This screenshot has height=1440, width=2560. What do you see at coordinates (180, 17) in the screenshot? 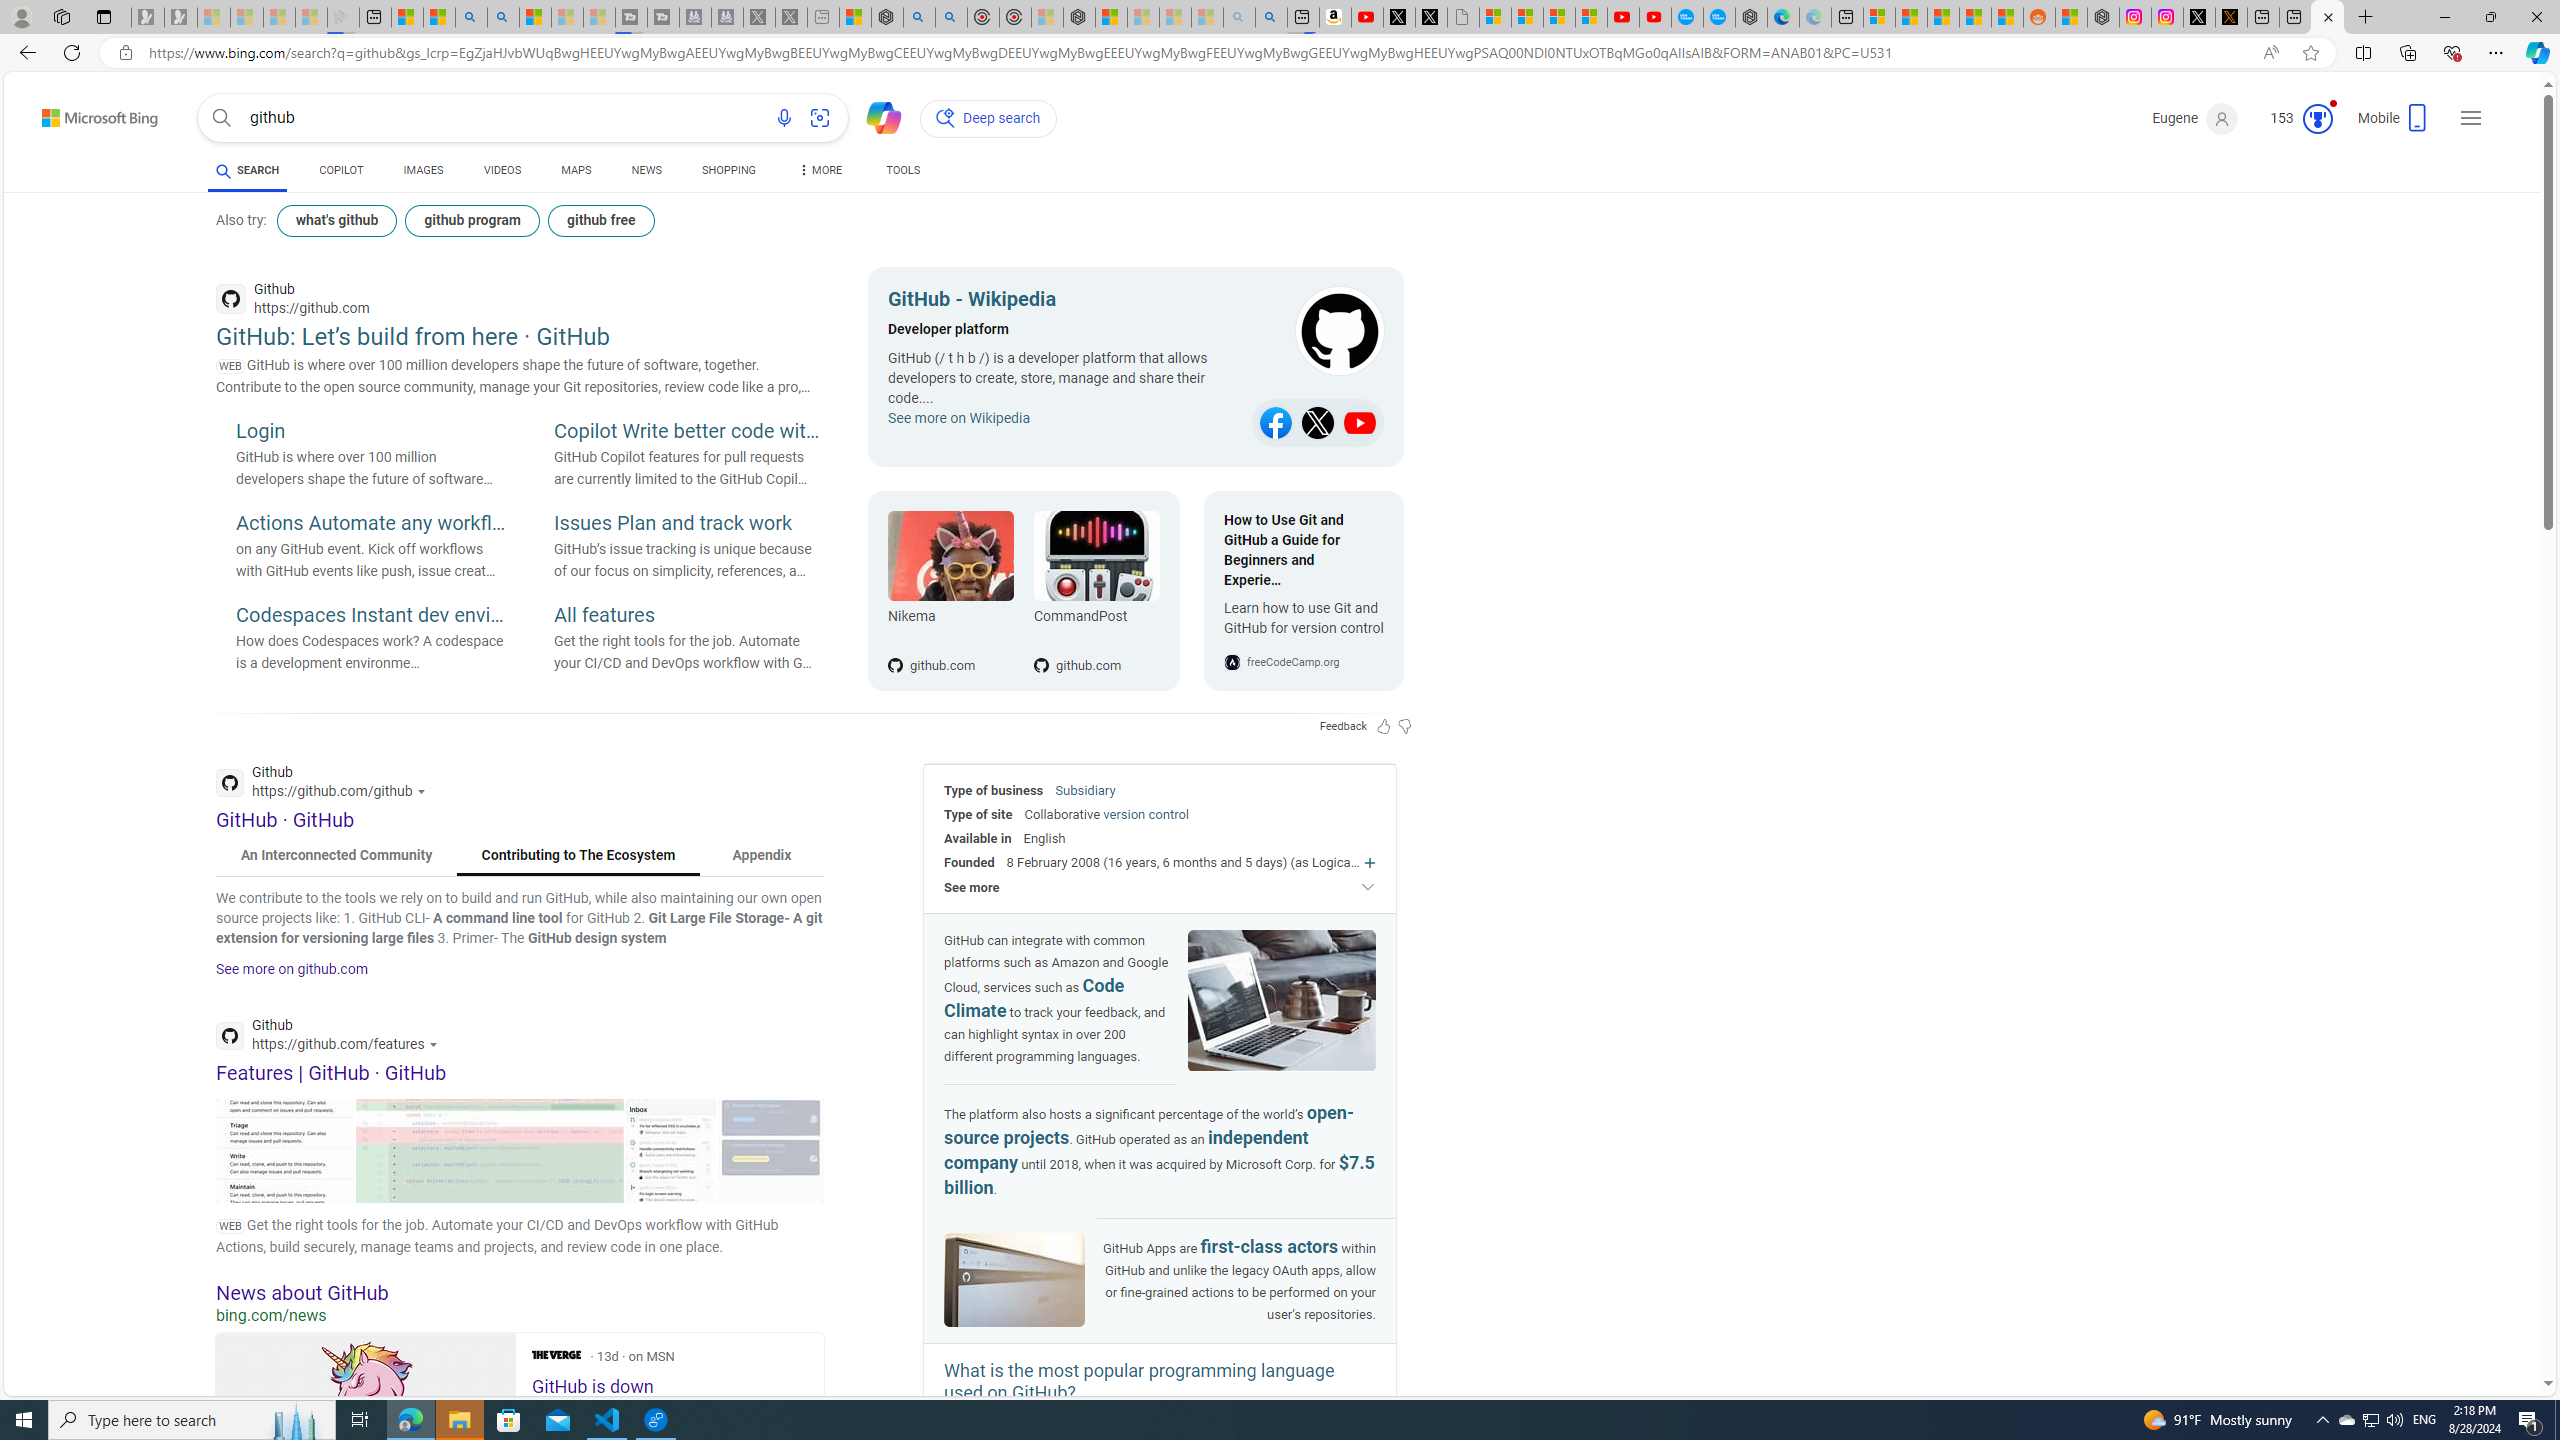
I see `Newsletter Sign Up - Sleeping` at bounding box center [180, 17].